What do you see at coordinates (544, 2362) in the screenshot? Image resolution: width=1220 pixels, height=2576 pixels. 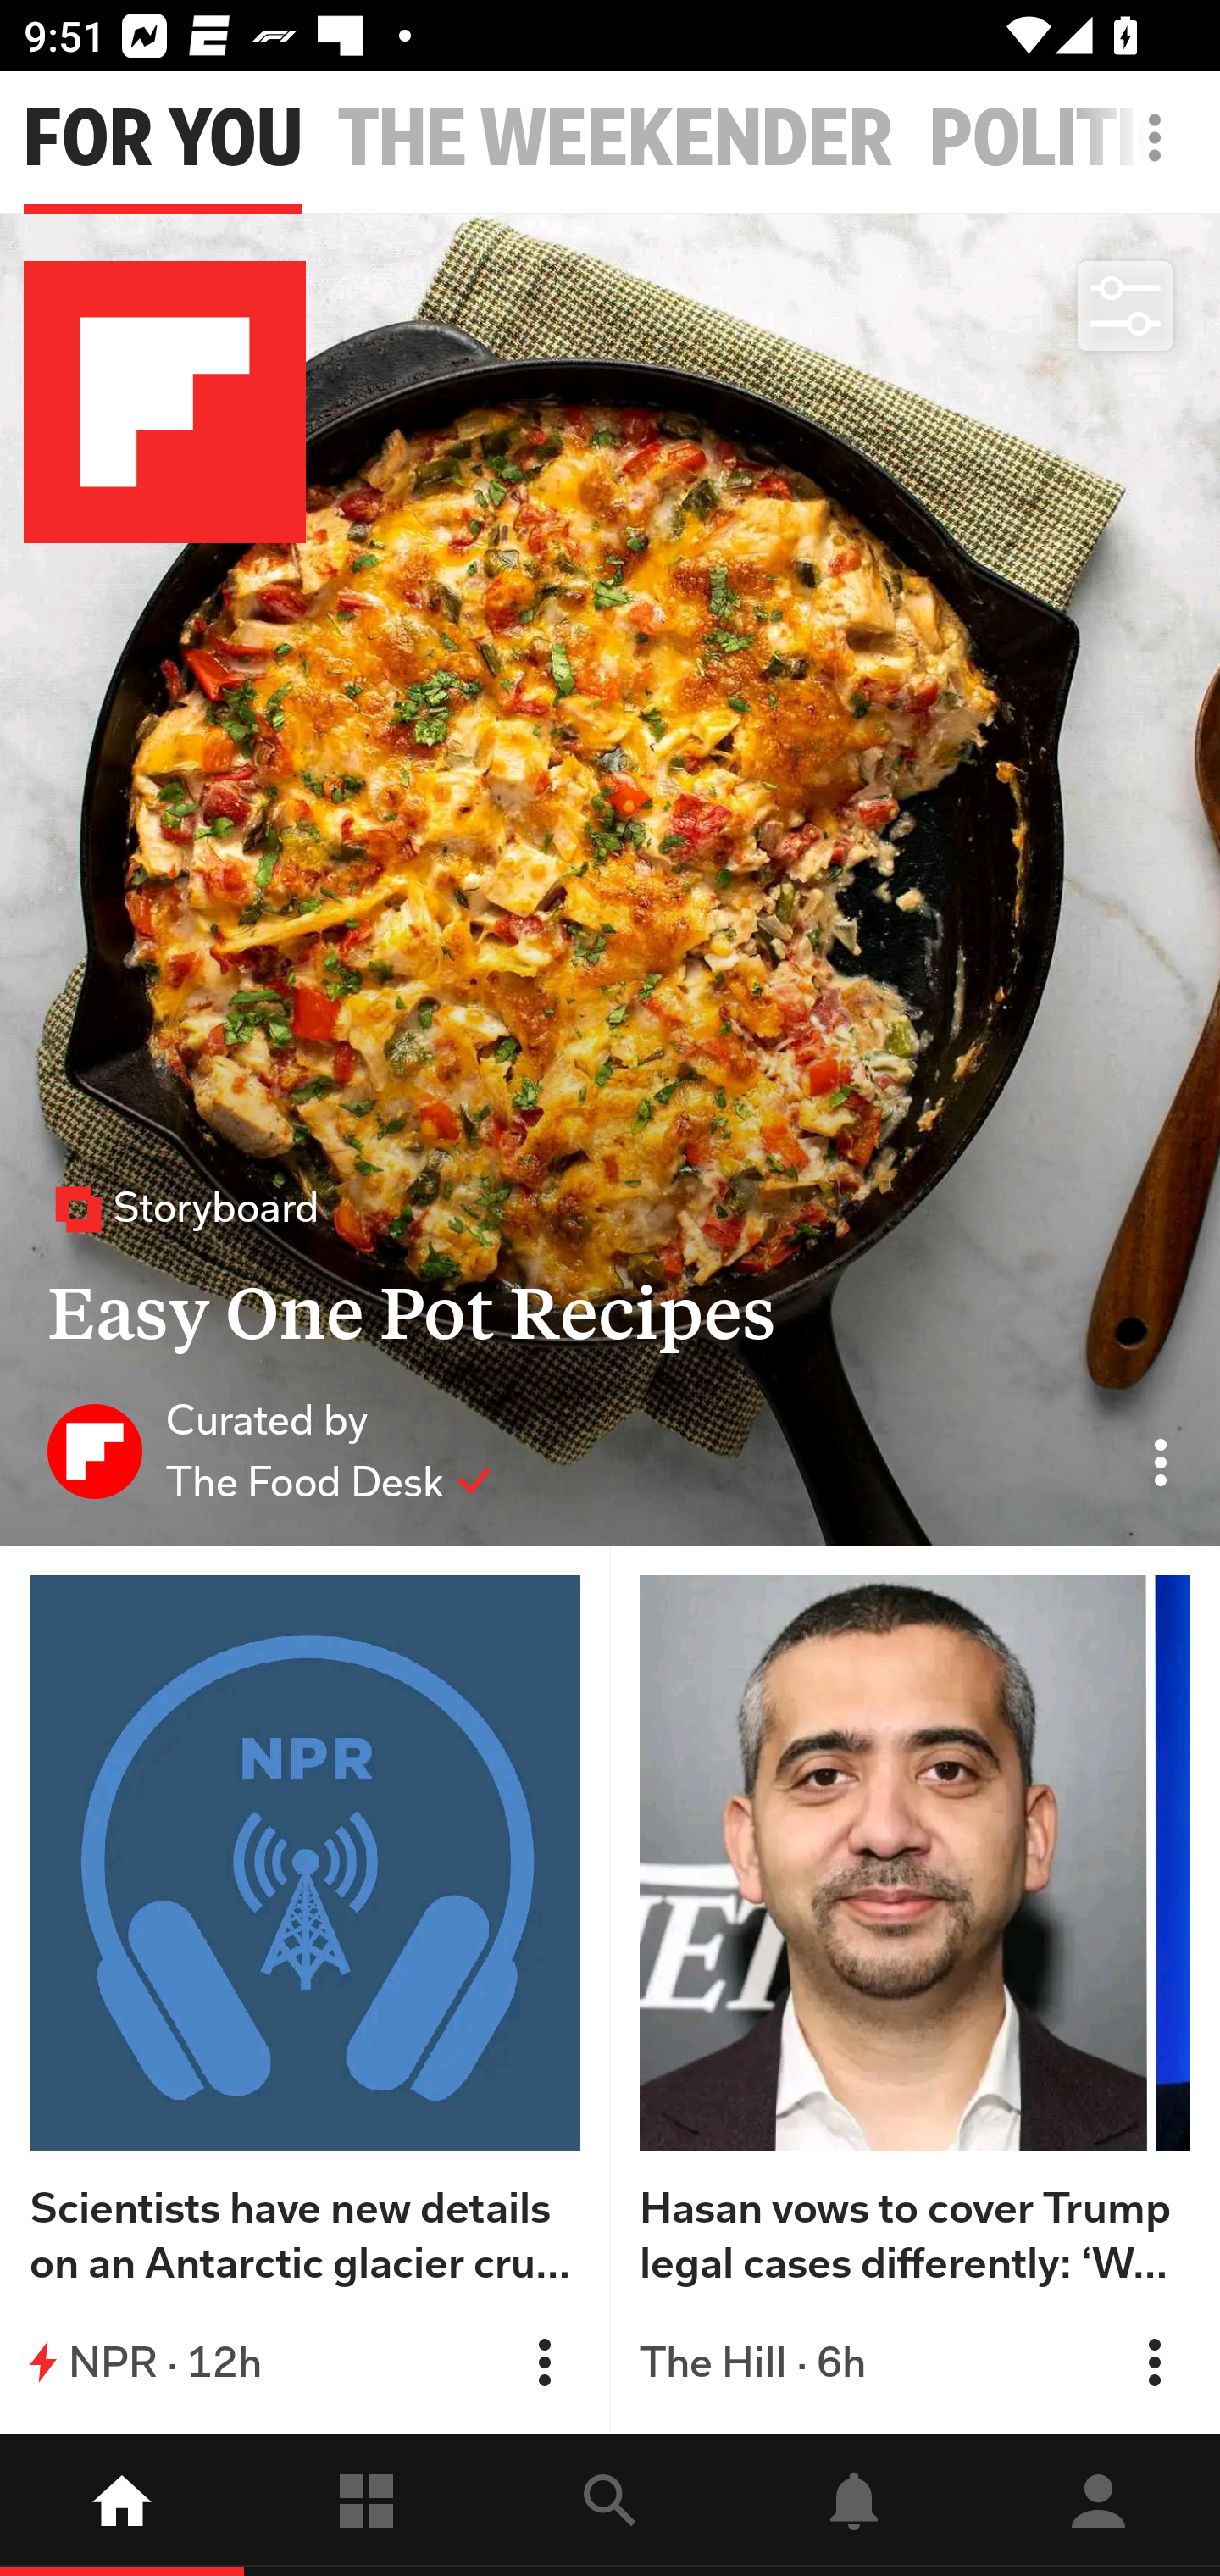 I see `Flip into Magazine` at bounding box center [544, 2362].